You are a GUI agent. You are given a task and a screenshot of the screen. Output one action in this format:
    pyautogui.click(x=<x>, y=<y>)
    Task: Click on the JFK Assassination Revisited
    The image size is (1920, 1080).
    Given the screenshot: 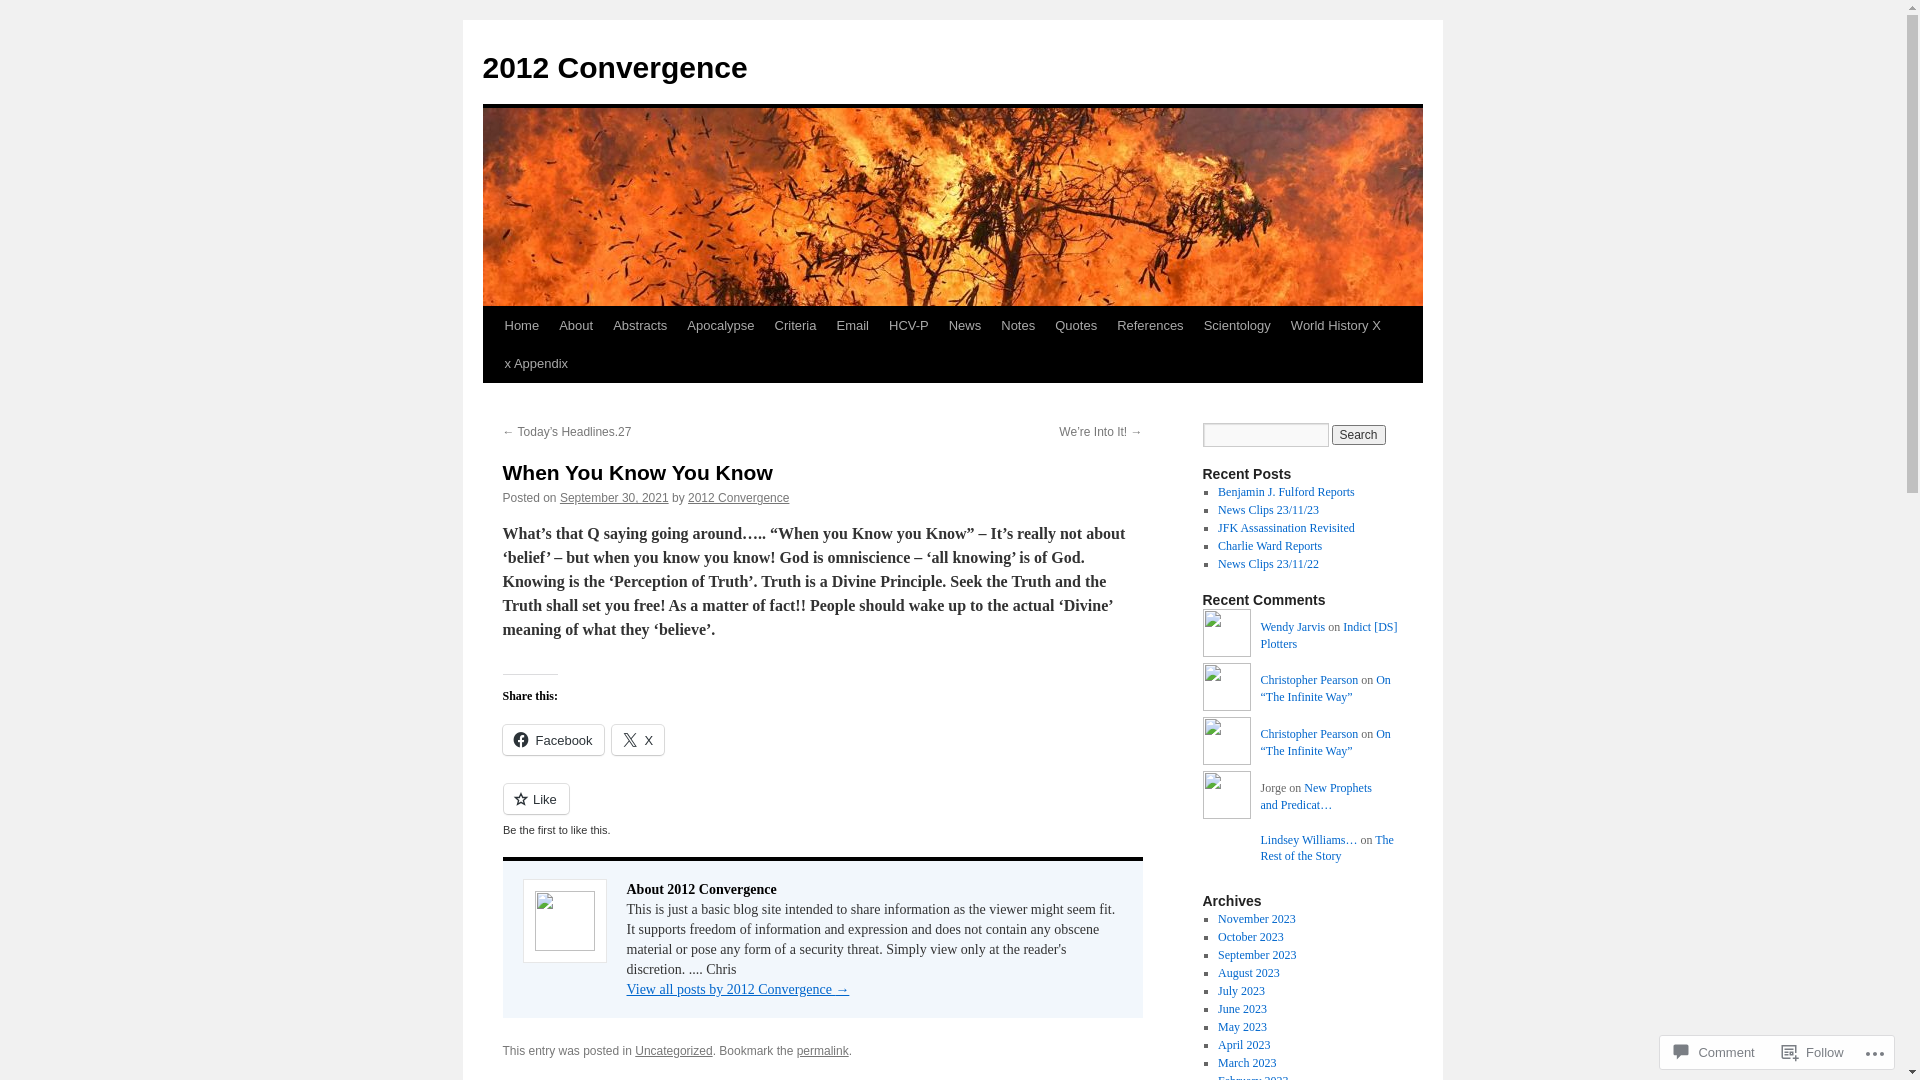 What is the action you would take?
    pyautogui.click(x=1286, y=528)
    